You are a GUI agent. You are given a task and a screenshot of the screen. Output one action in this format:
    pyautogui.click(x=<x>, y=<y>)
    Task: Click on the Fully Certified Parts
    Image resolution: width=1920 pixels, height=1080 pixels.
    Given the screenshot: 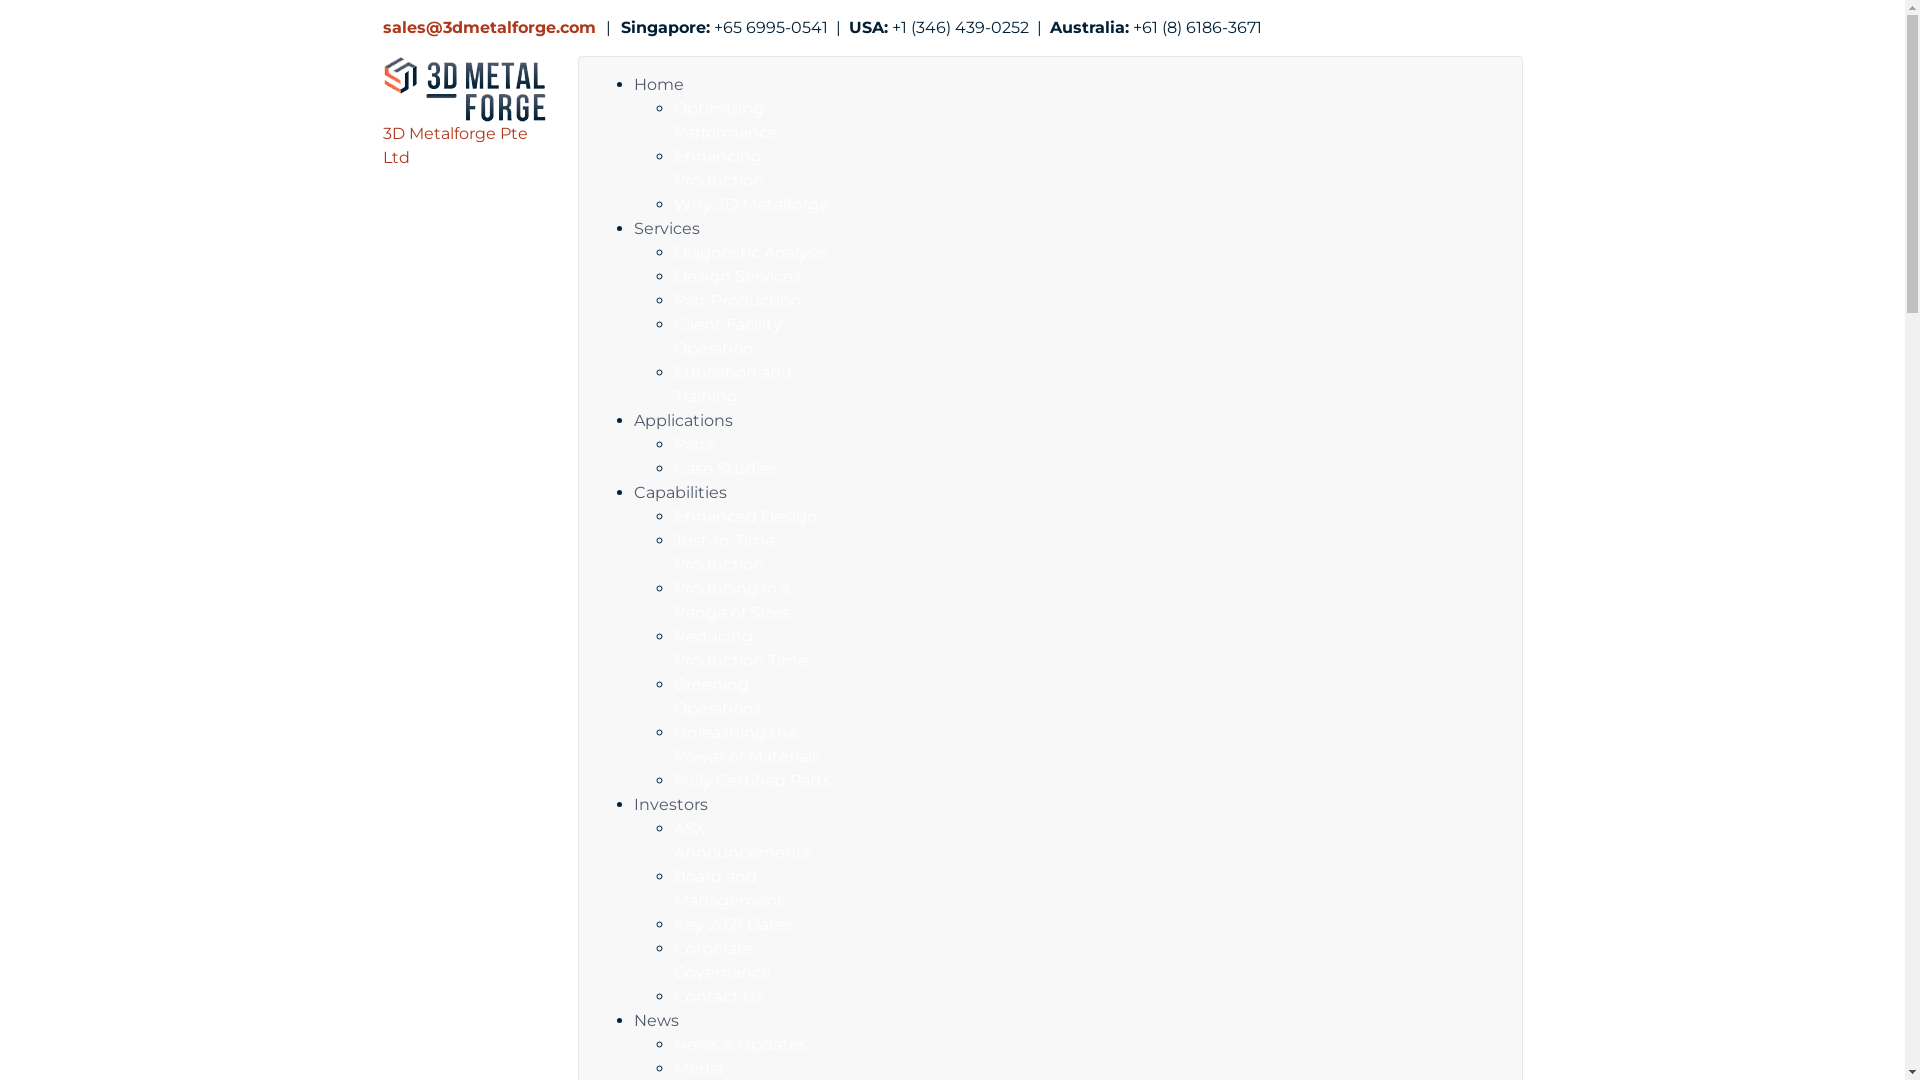 What is the action you would take?
    pyautogui.click(x=752, y=780)
    